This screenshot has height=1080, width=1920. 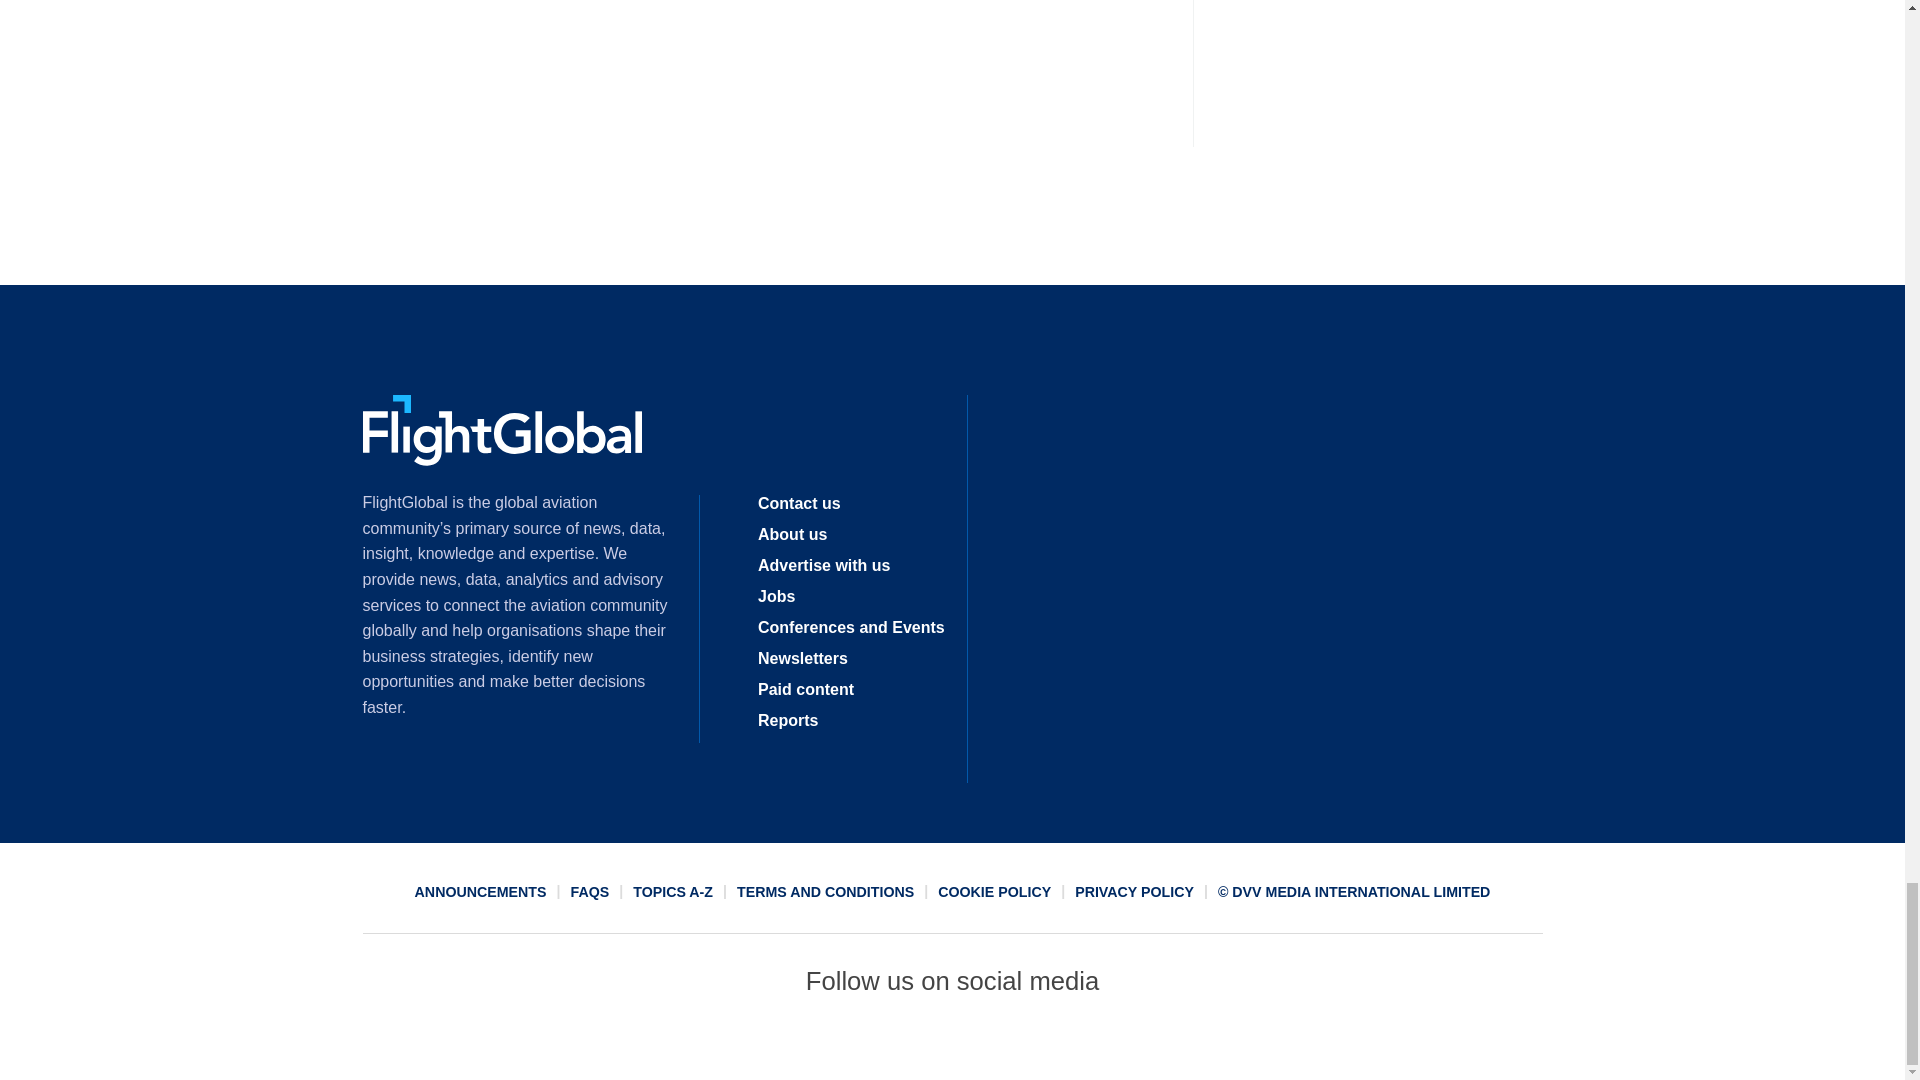 I want to click on Connect with us on Linked In, so click(x=951, y=1044).